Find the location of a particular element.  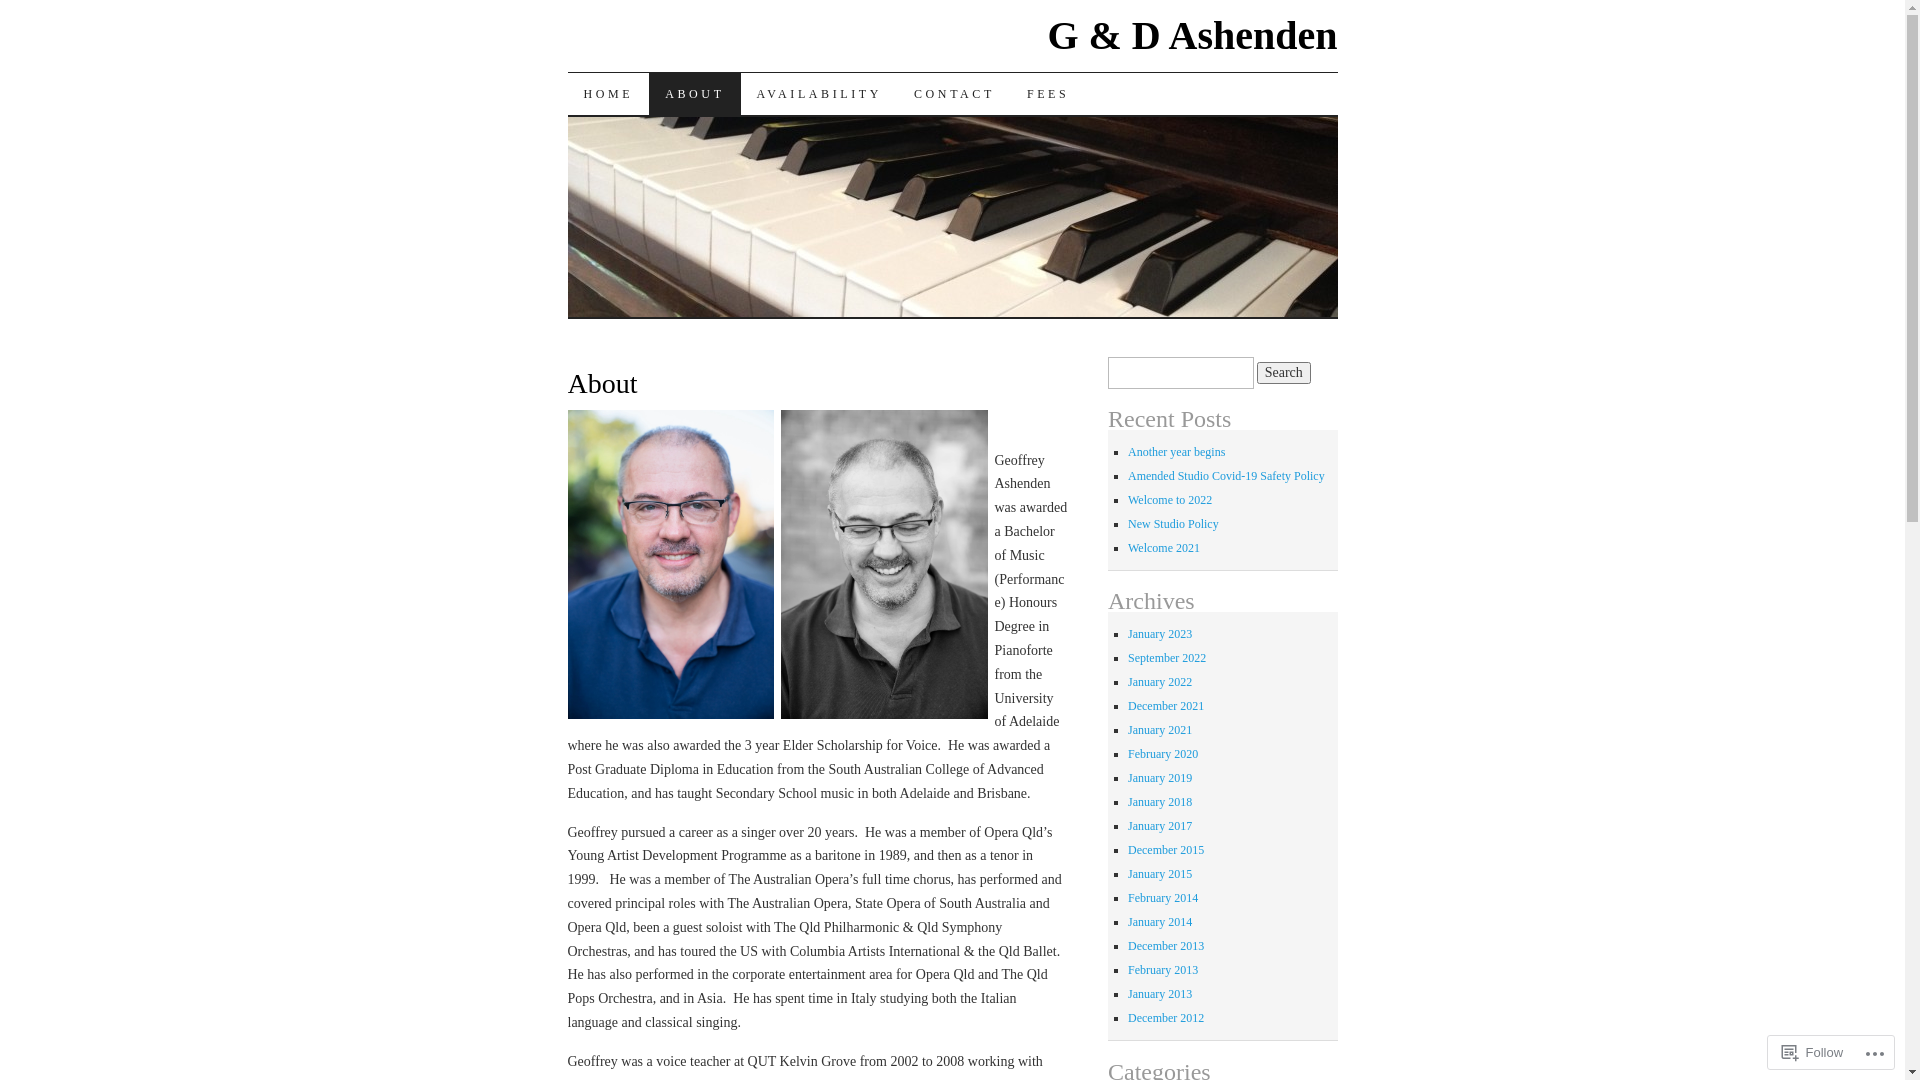

Follow is located at coordinates (1813, 1052).